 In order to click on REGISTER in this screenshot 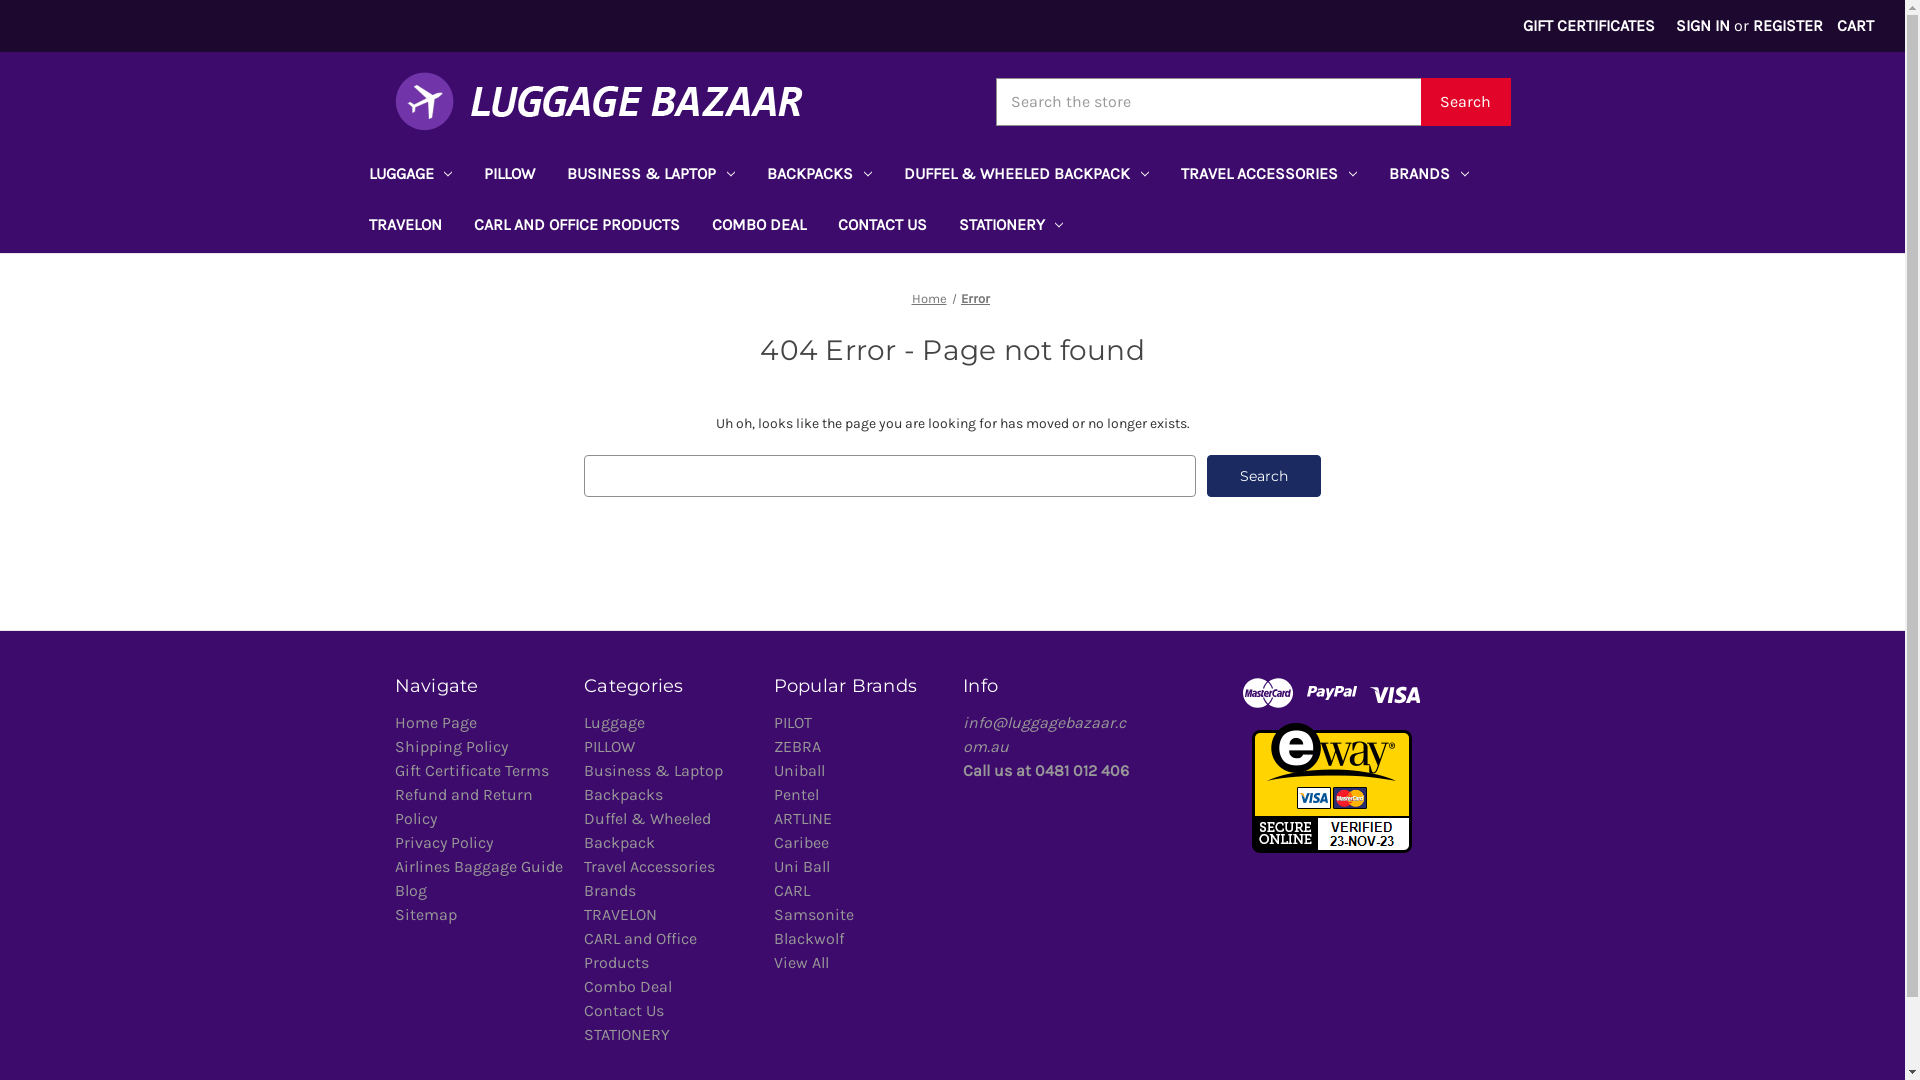, I will do `click(1788, 26)`.